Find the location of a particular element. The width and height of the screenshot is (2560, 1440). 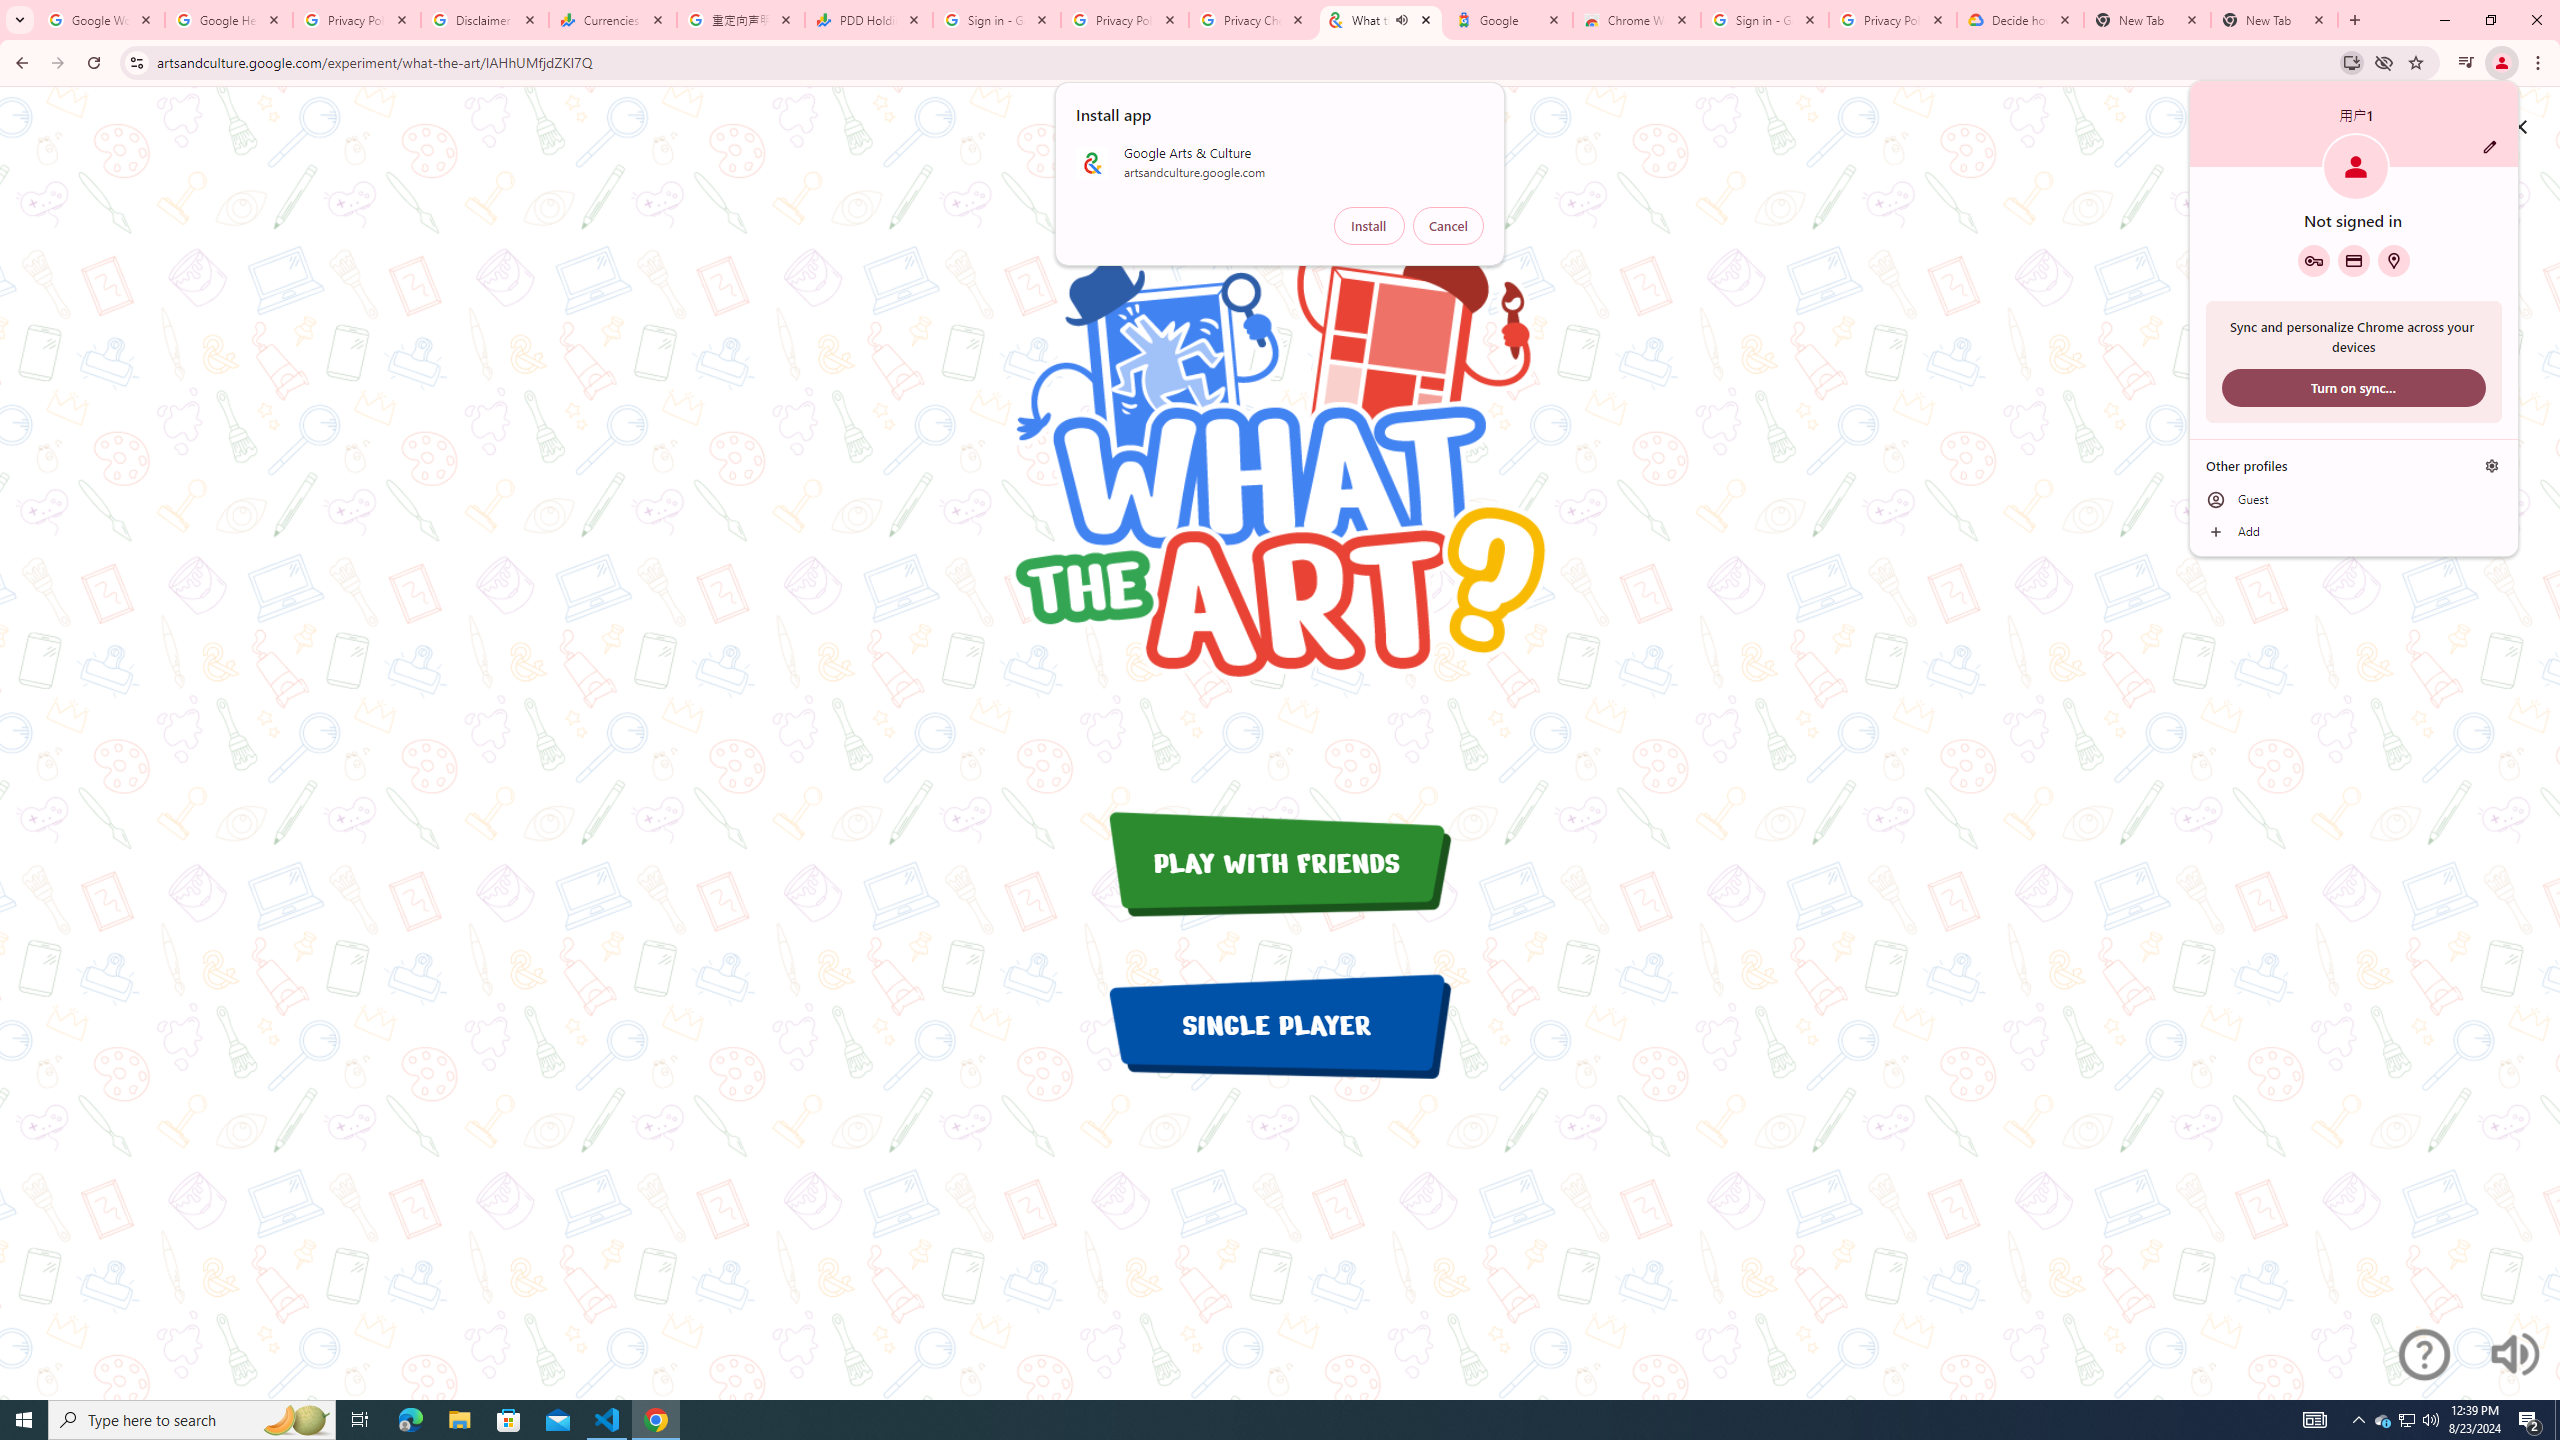

Start is located at coordinates (24, 1420).